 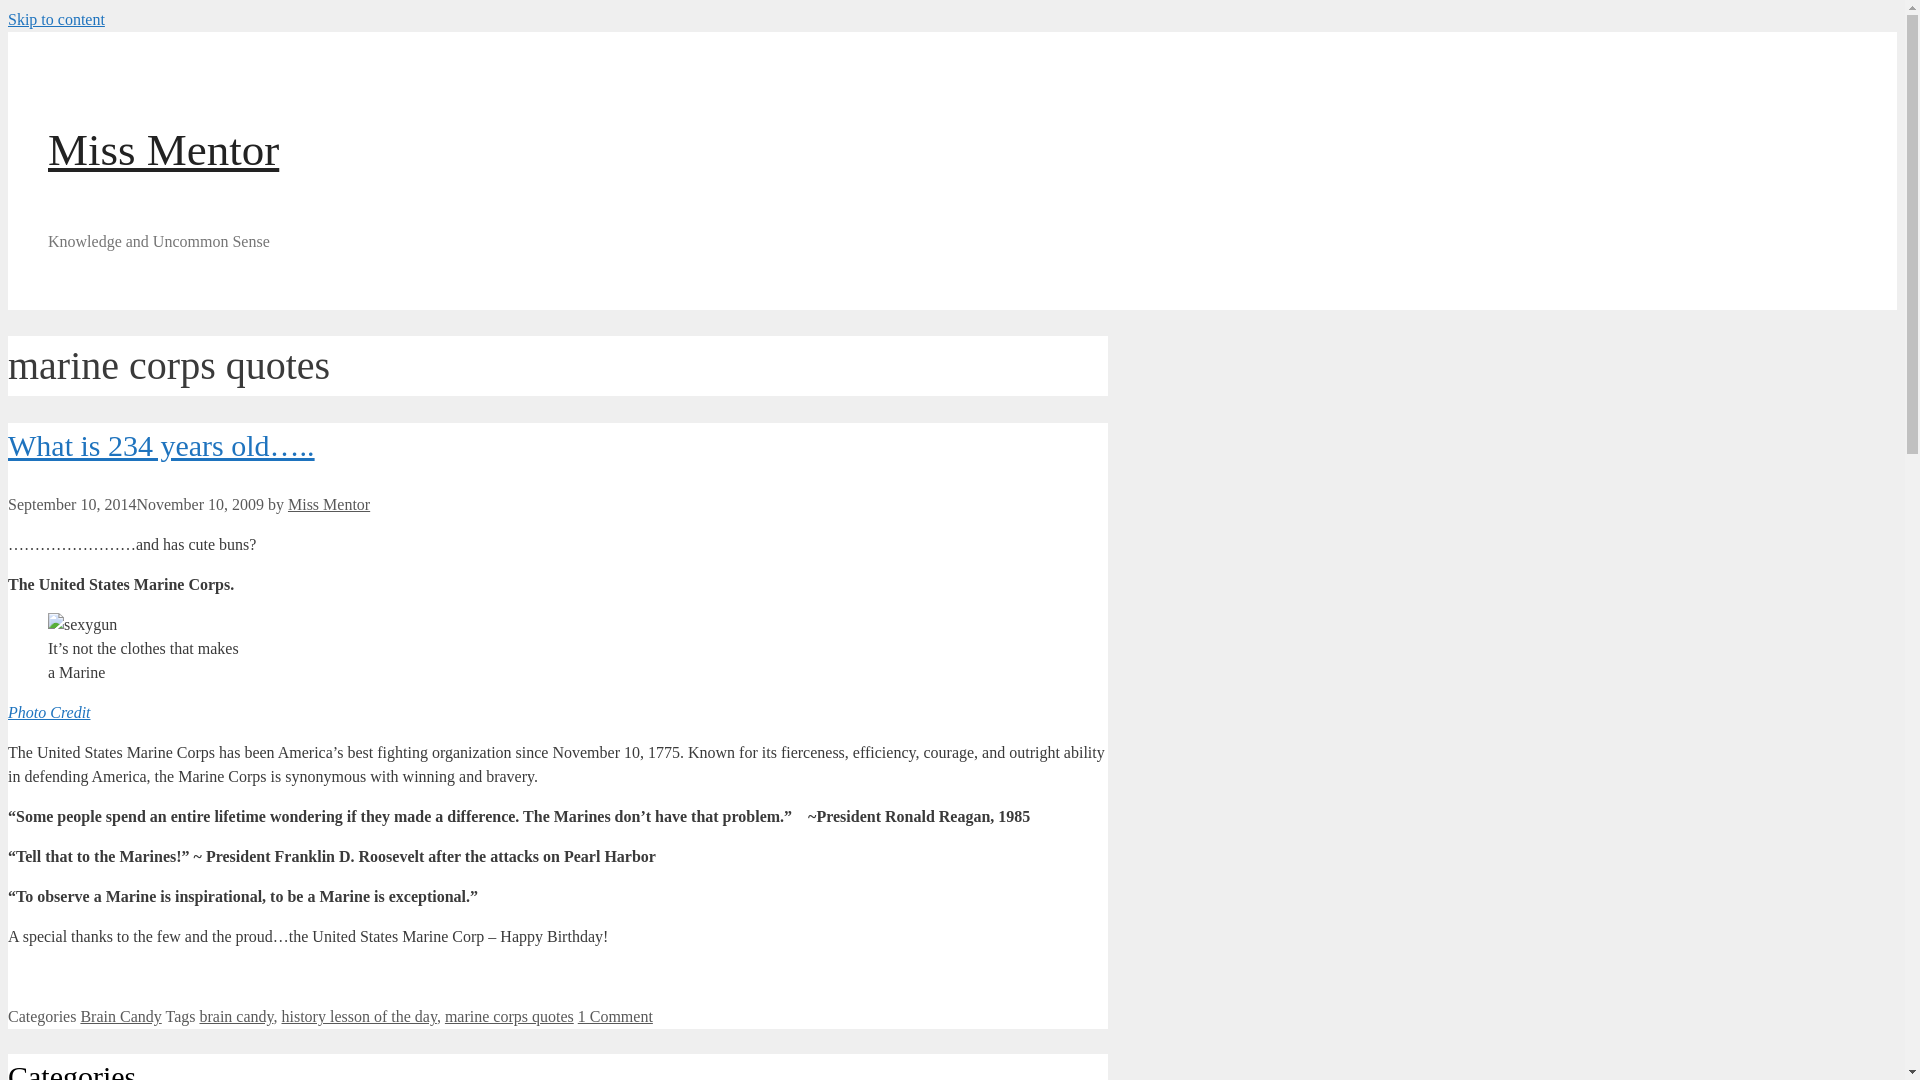 I want to click on Miss Mentor, so click(x=329, y=504).